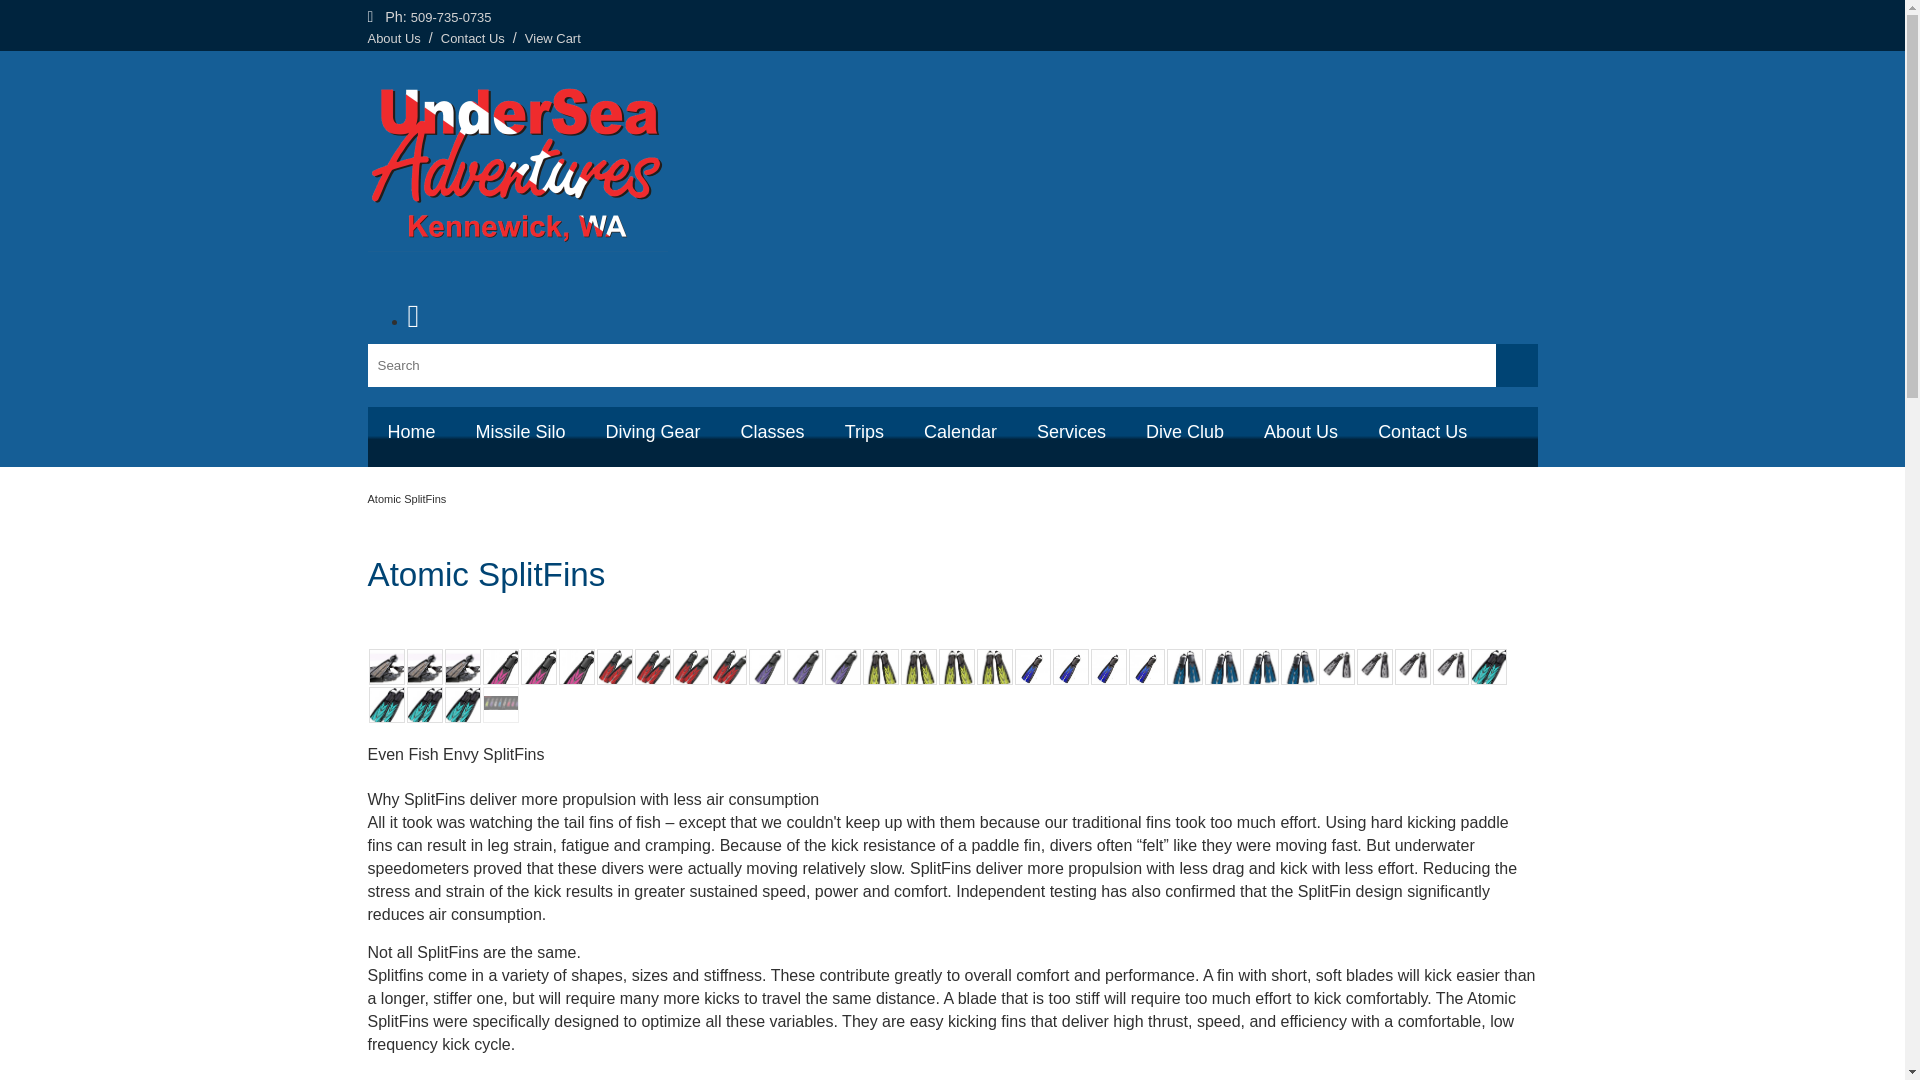  Describe the element at coordinates (653, 432) in the screenshot. I see `Diving Gear` at that location.